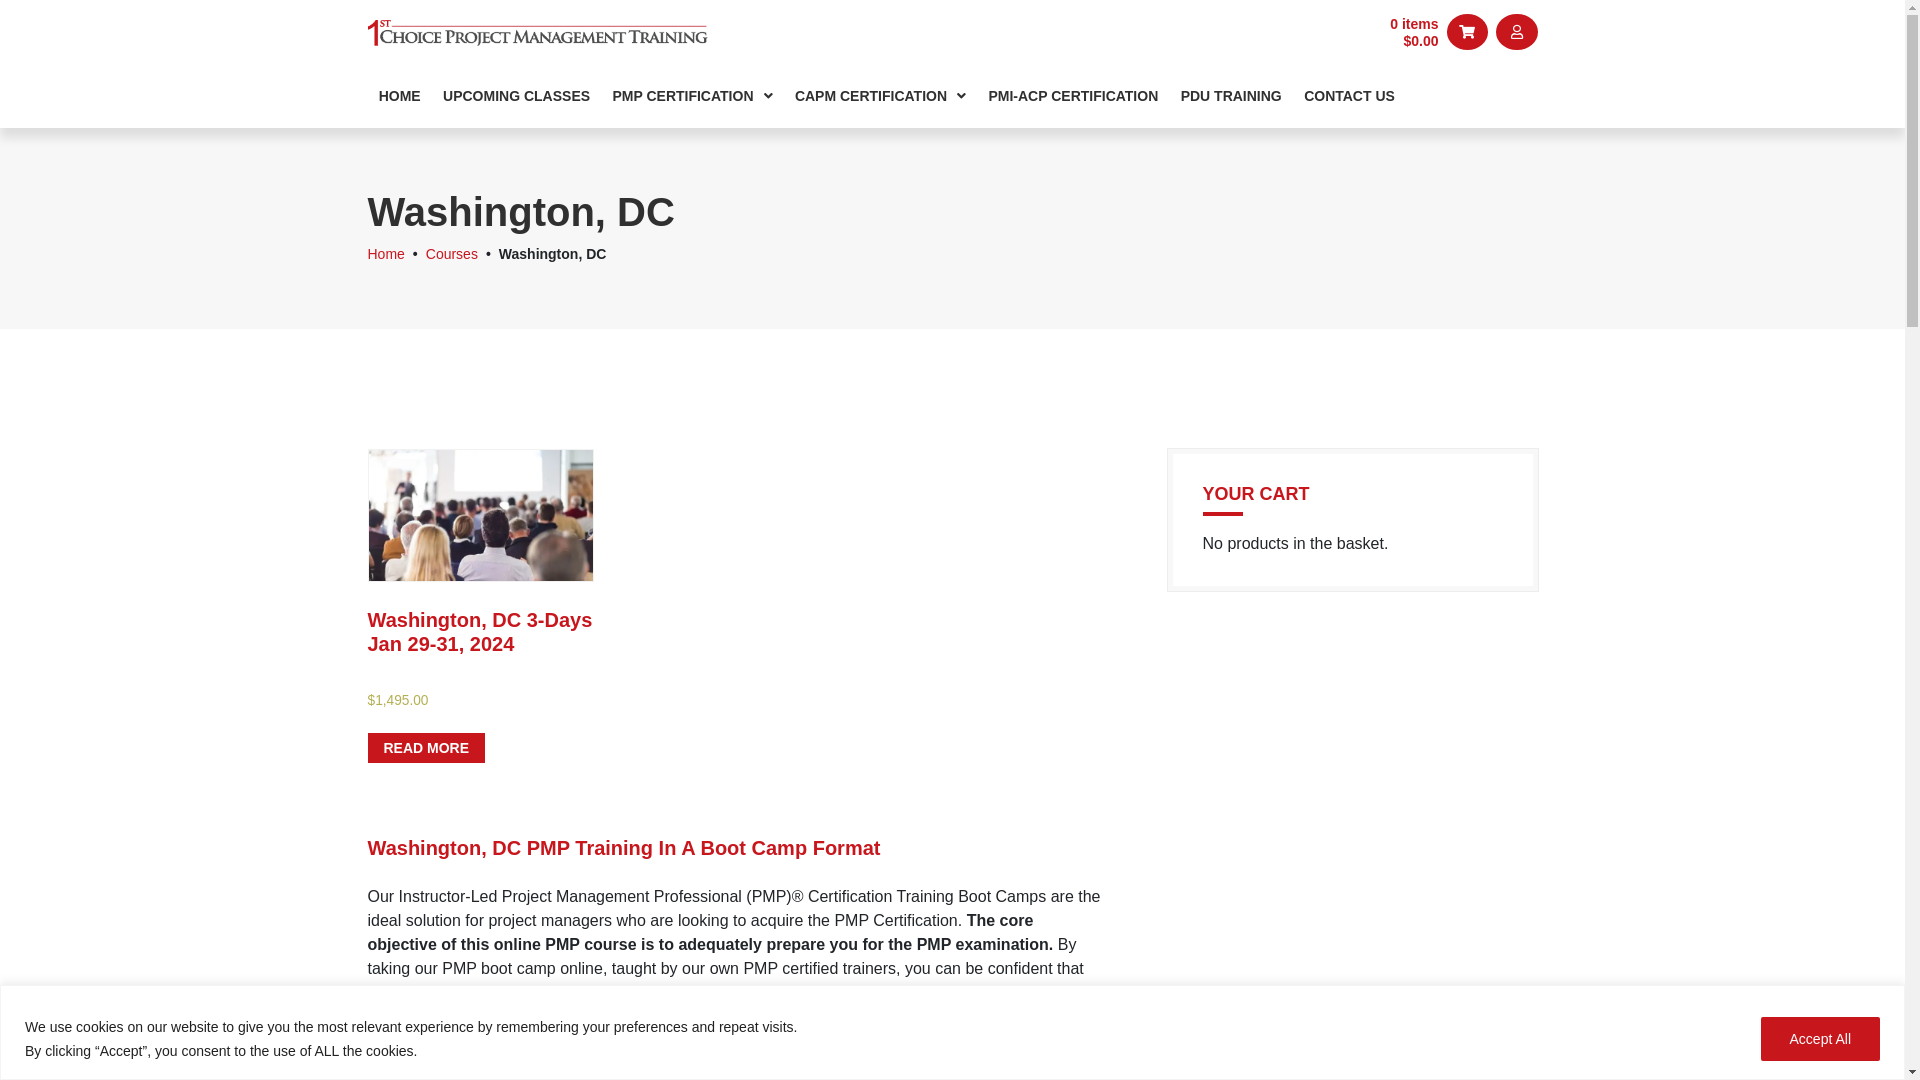 The width and height of the screenshot is (1920, 1080). What do you see at coordinates (482, 602) in the screenshot?
I see `Washington, DC 3-Days Jan 29-31, 2024
$1,495.00` at bounding box center [482, 602].